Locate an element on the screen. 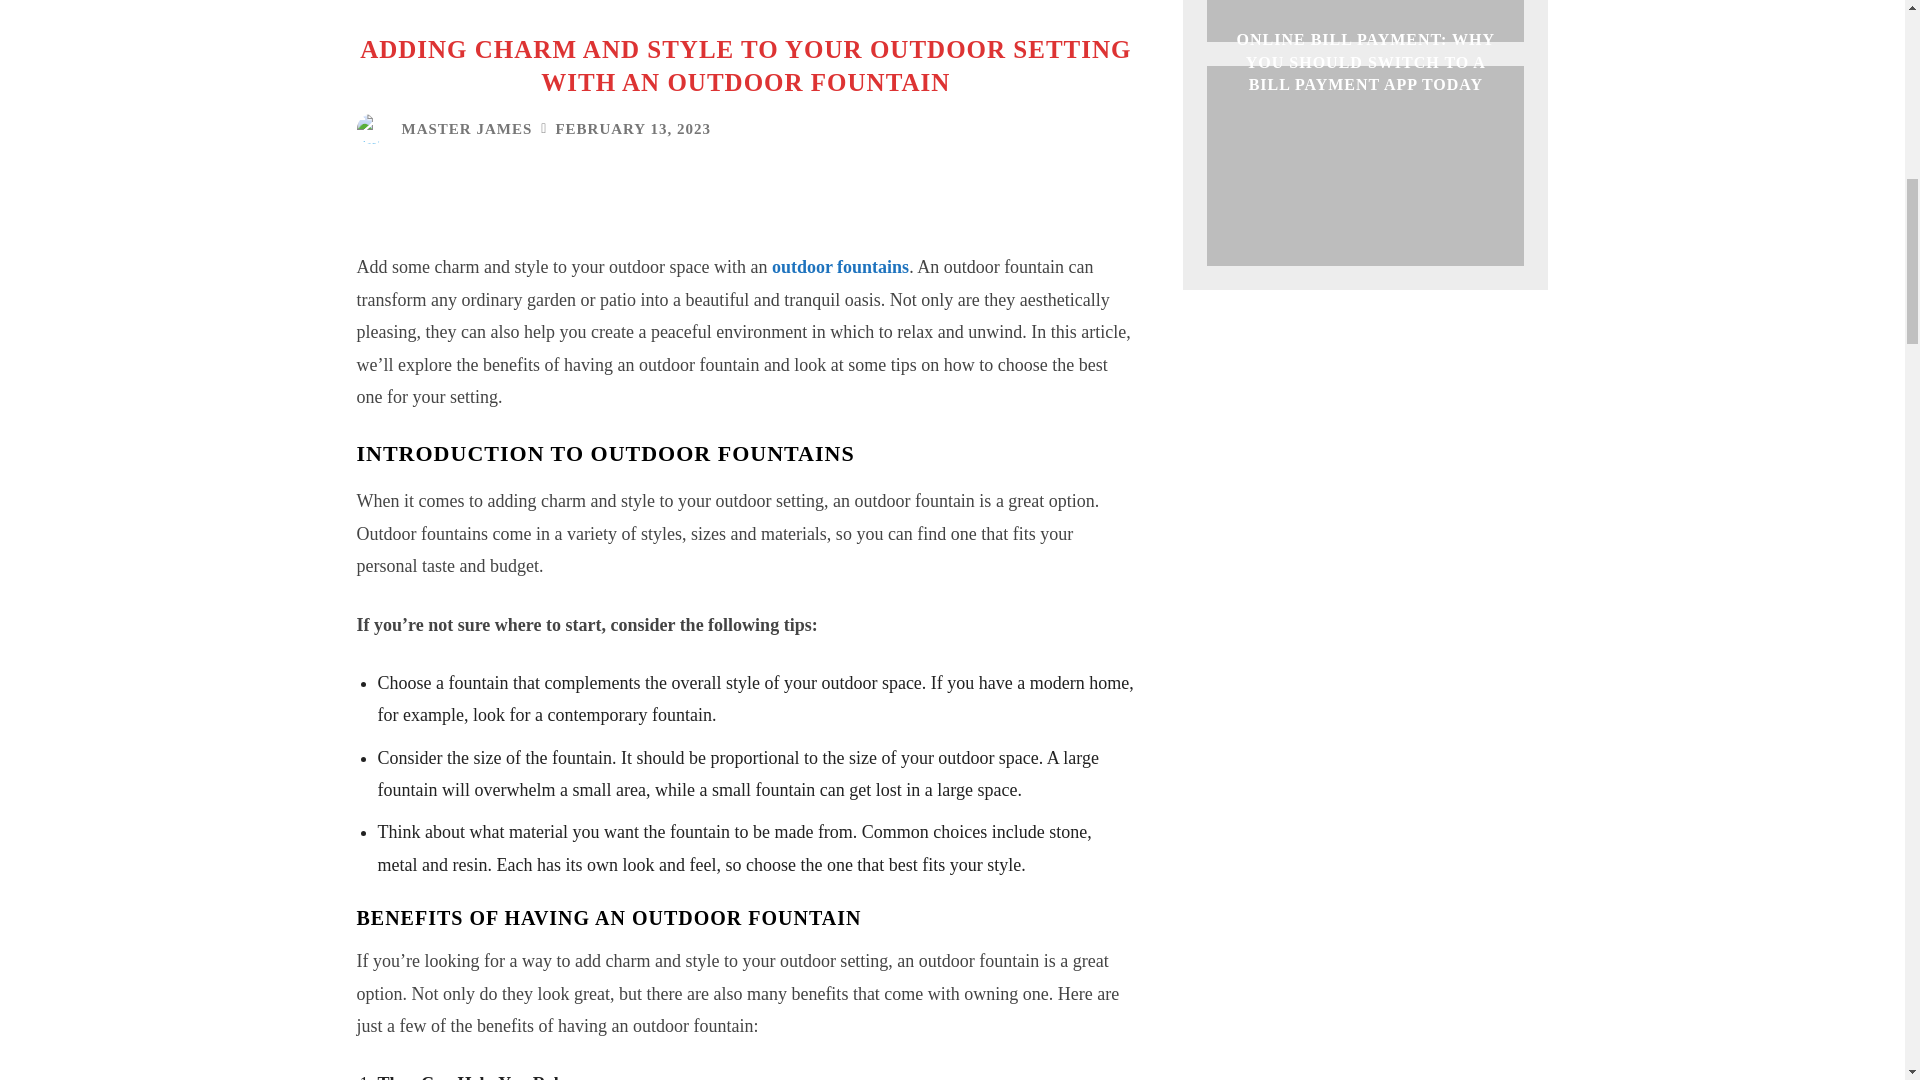  Master James is located at coordinates (375, 128).